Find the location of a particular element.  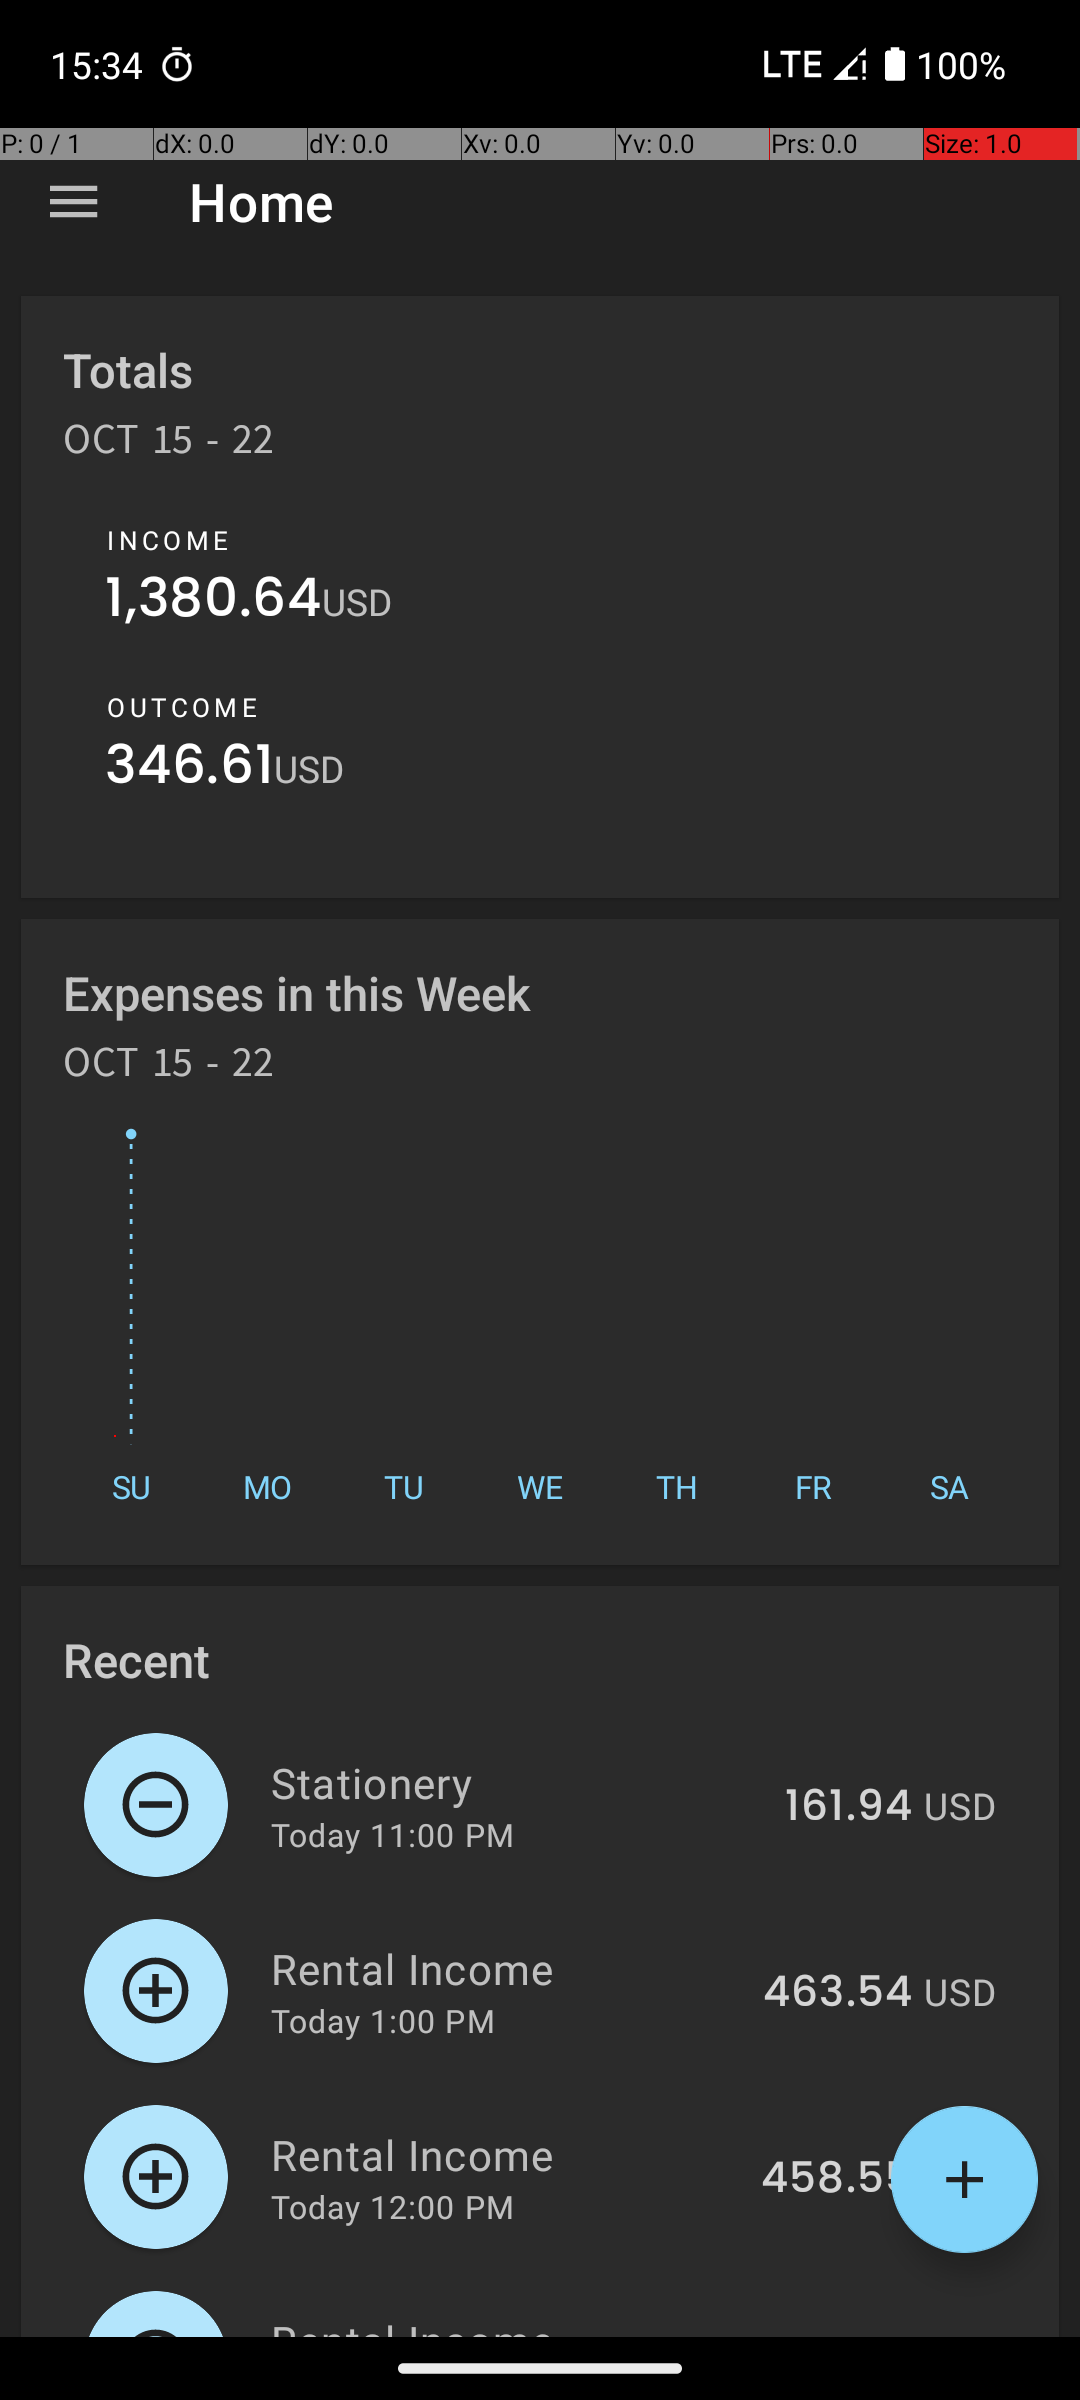

Stationery is located at coordinates (516, 1782).